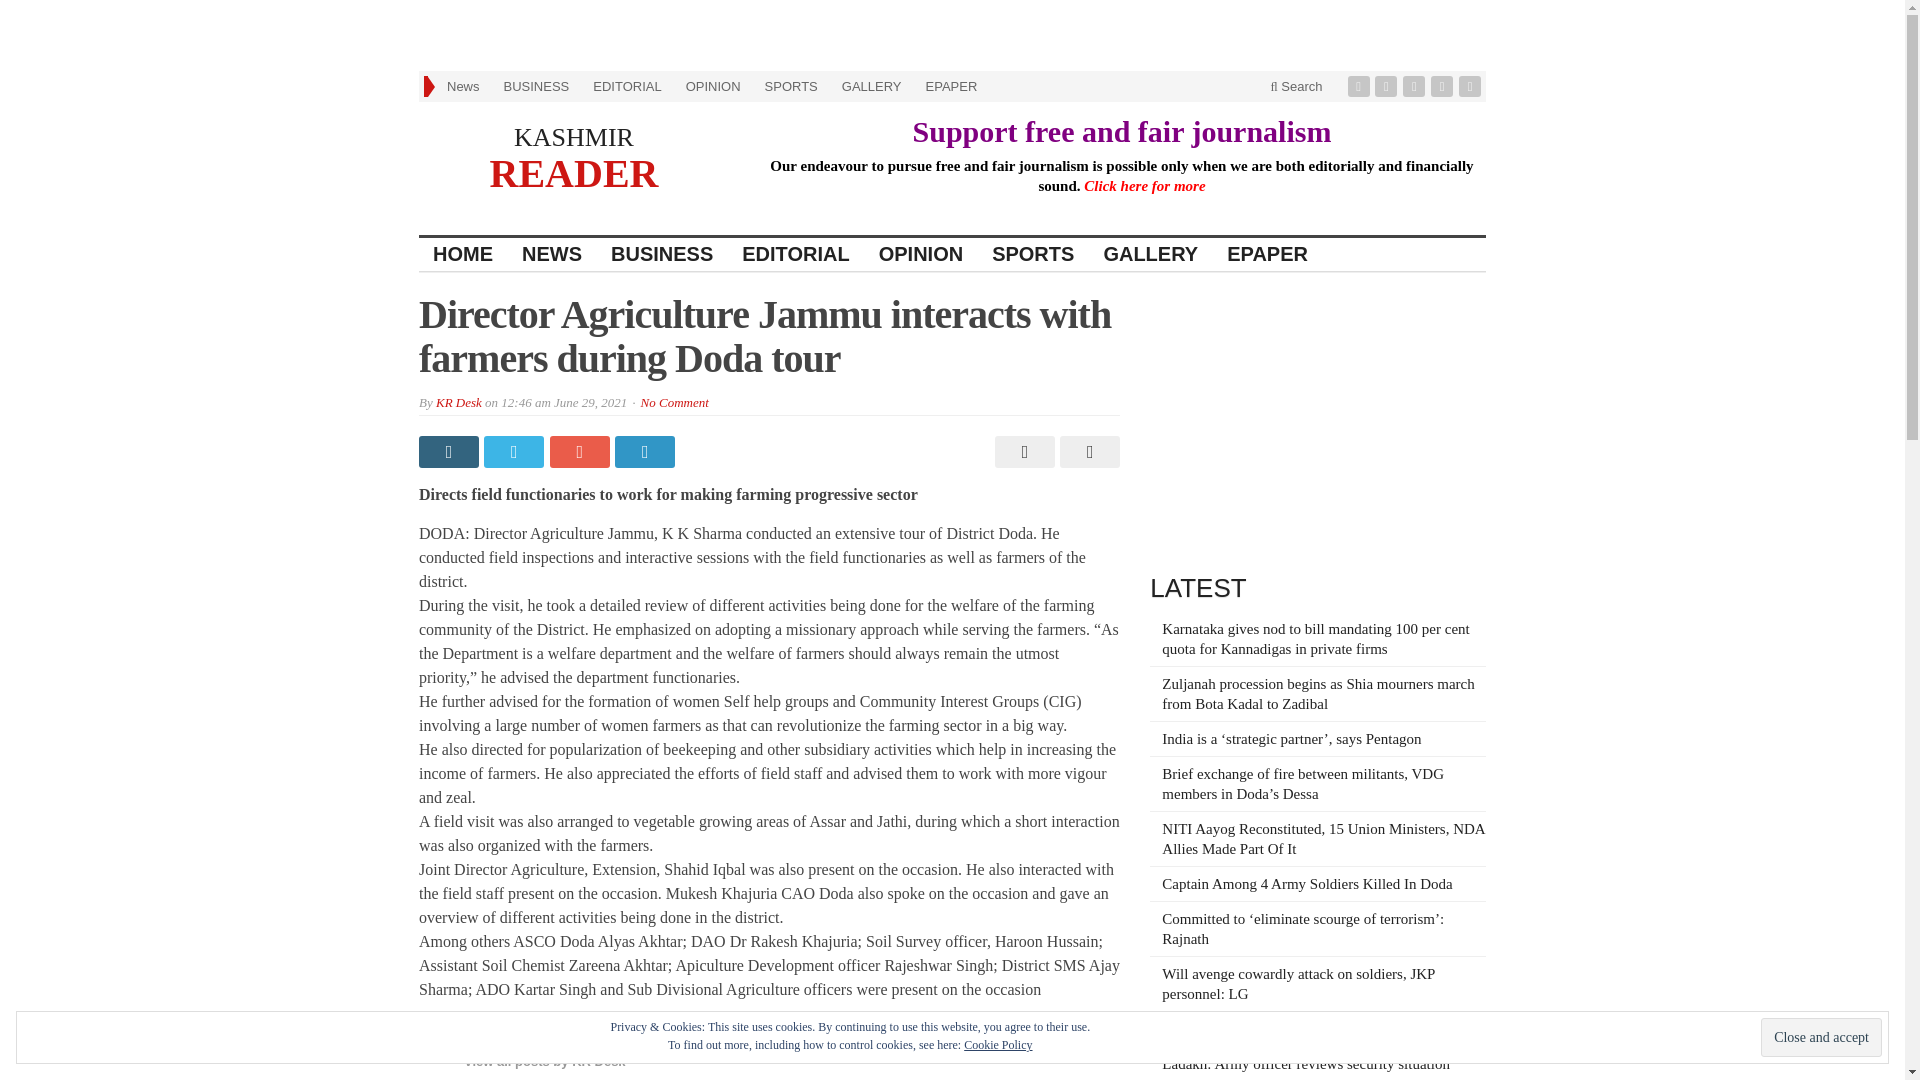 This screenshot has width=1920, height=1080. What do you see at coordinates (450, 452) in the screenshot?
I see `Share on Facebook` at bounding box center [450, 452].